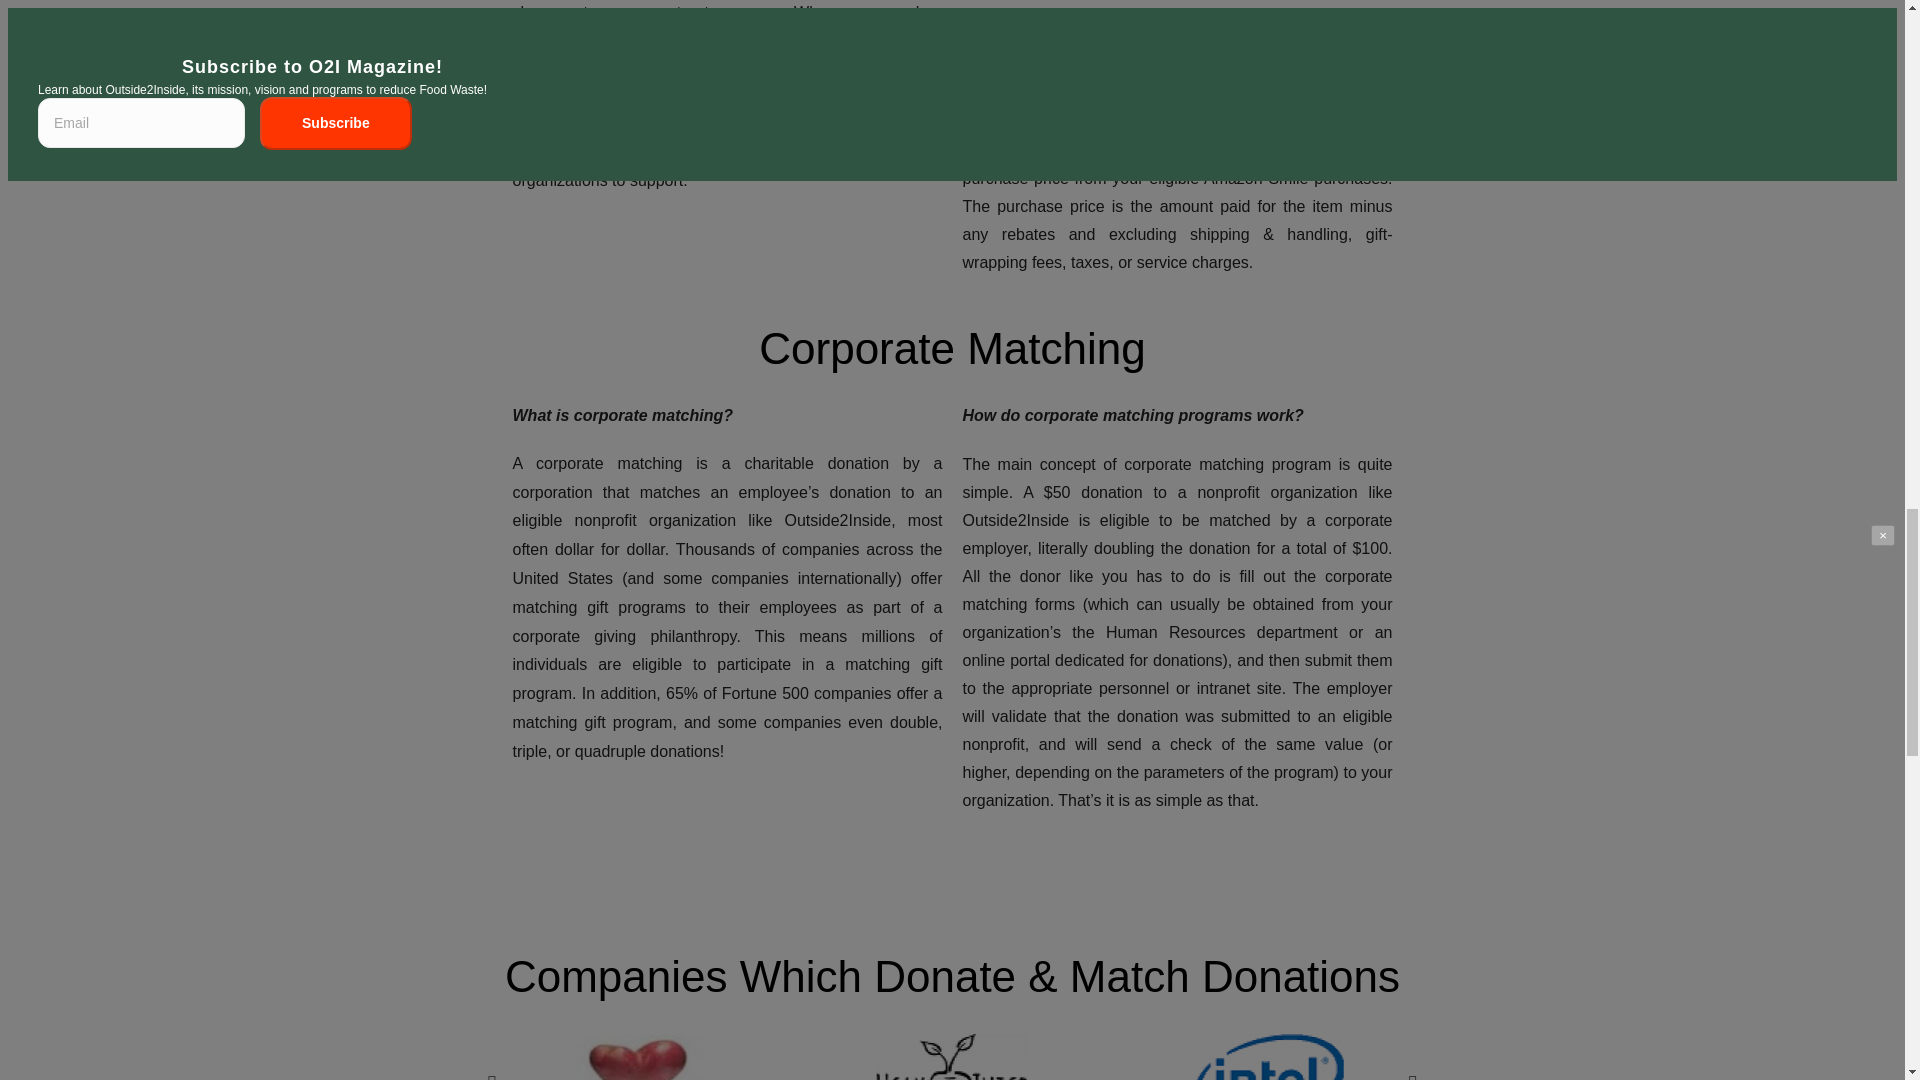 This screenshot has height=1080, width=1920. I want to click on smile.amazon.com, so click(1046, 101).